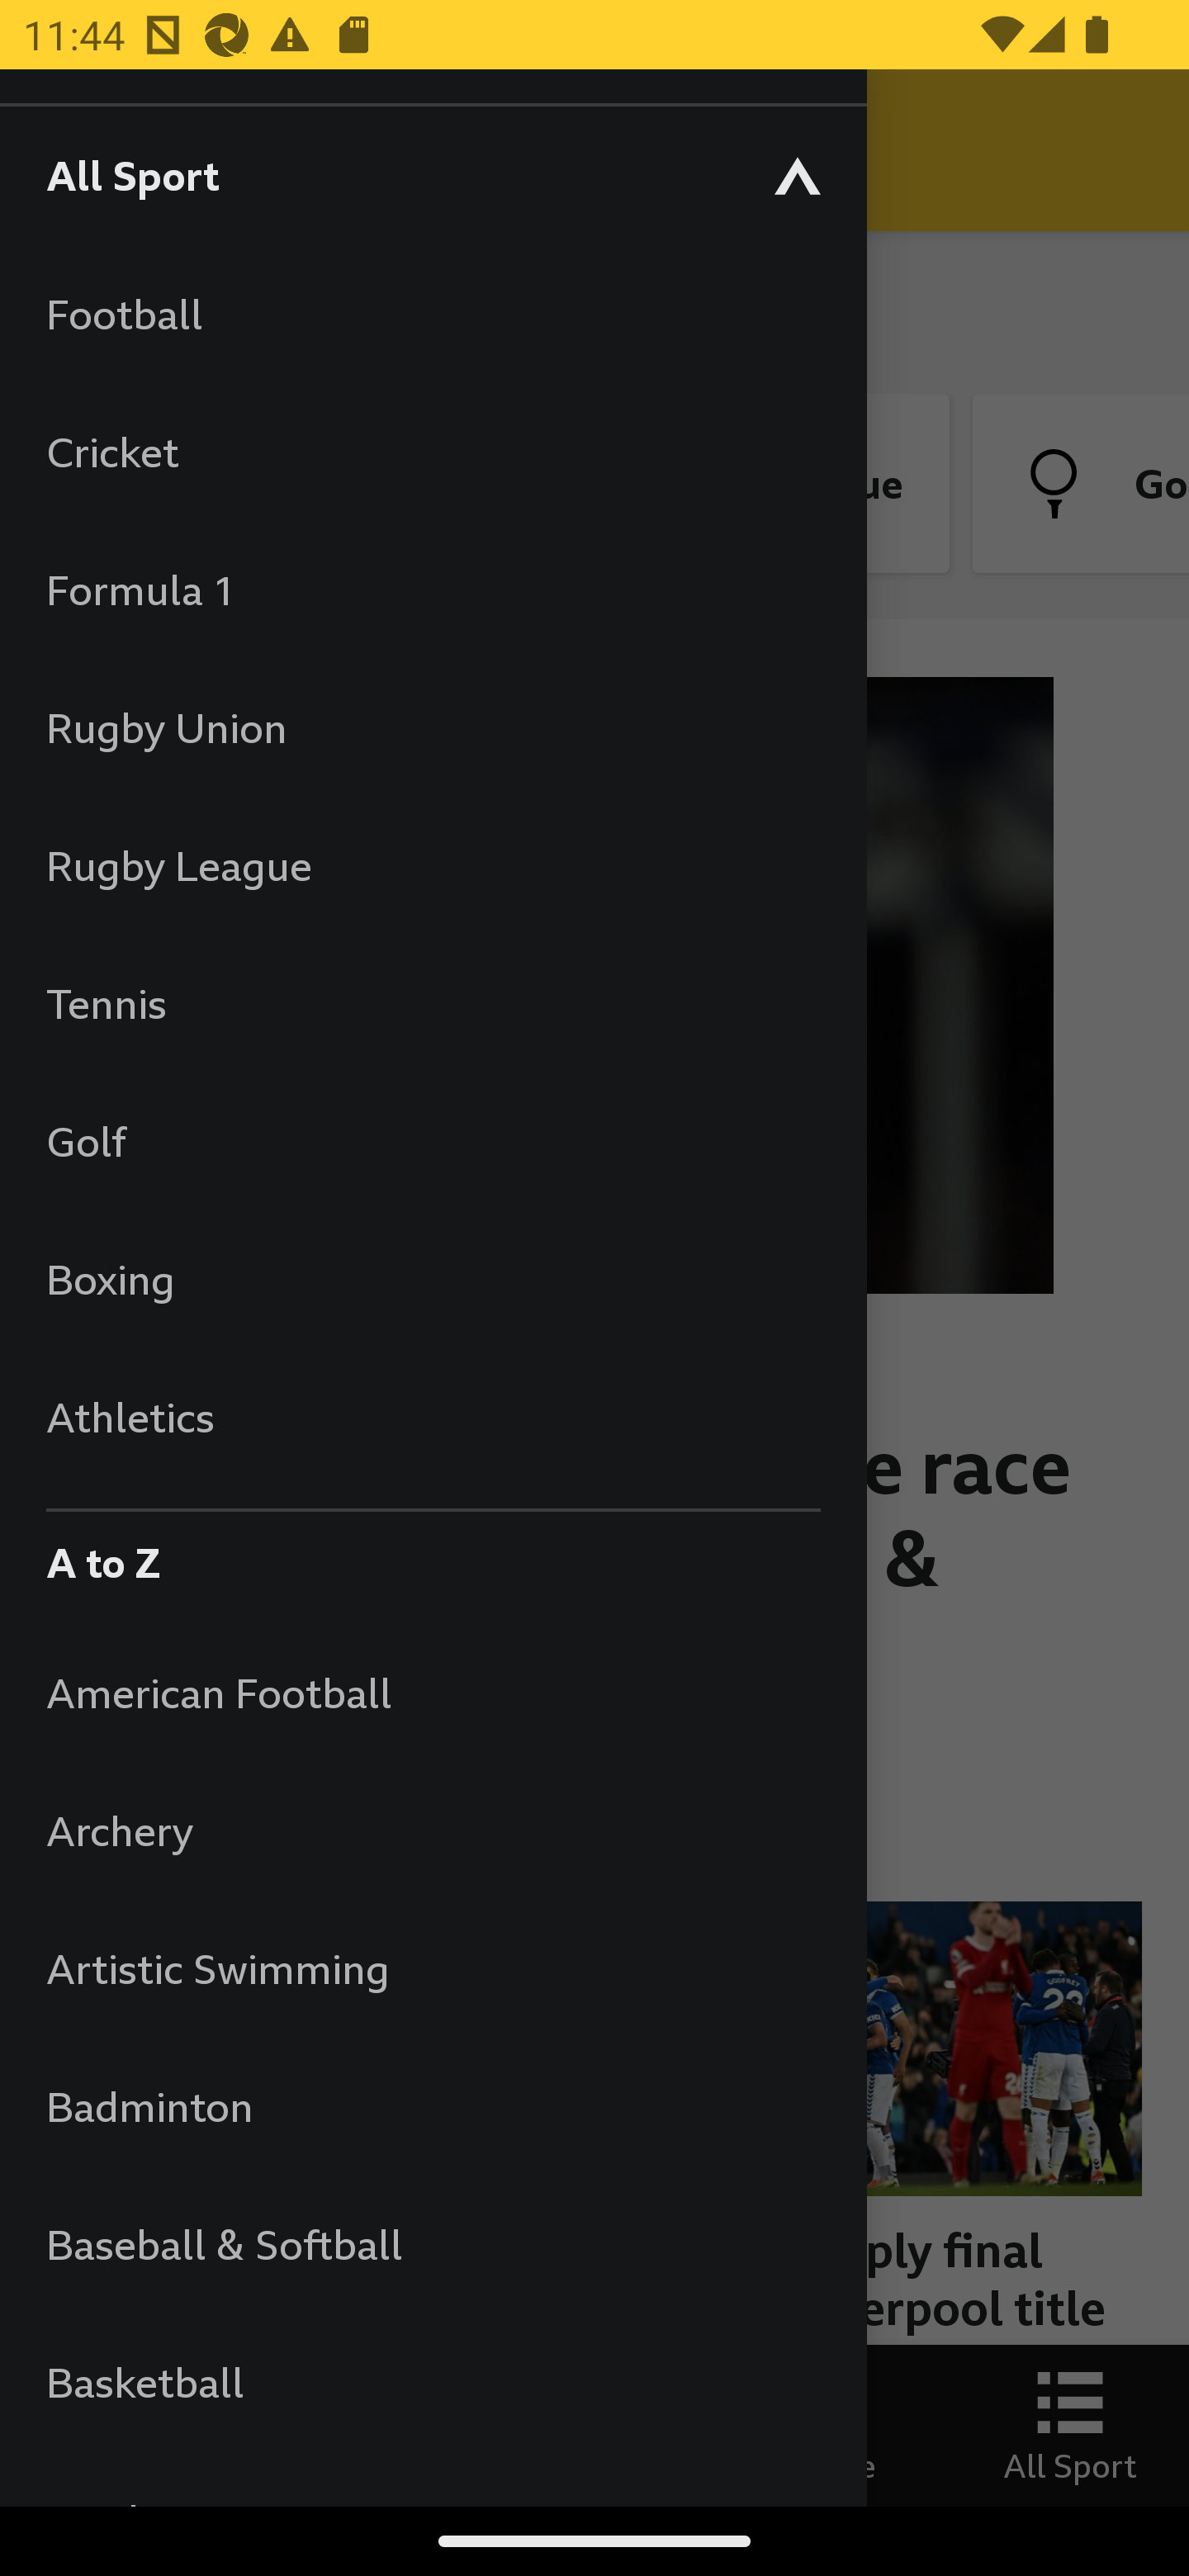 The width and height of the screenshot is (1189, 2576). Describe the element at coordinates (433, 2107) in the screenshot. I see `Badminton` at that location.